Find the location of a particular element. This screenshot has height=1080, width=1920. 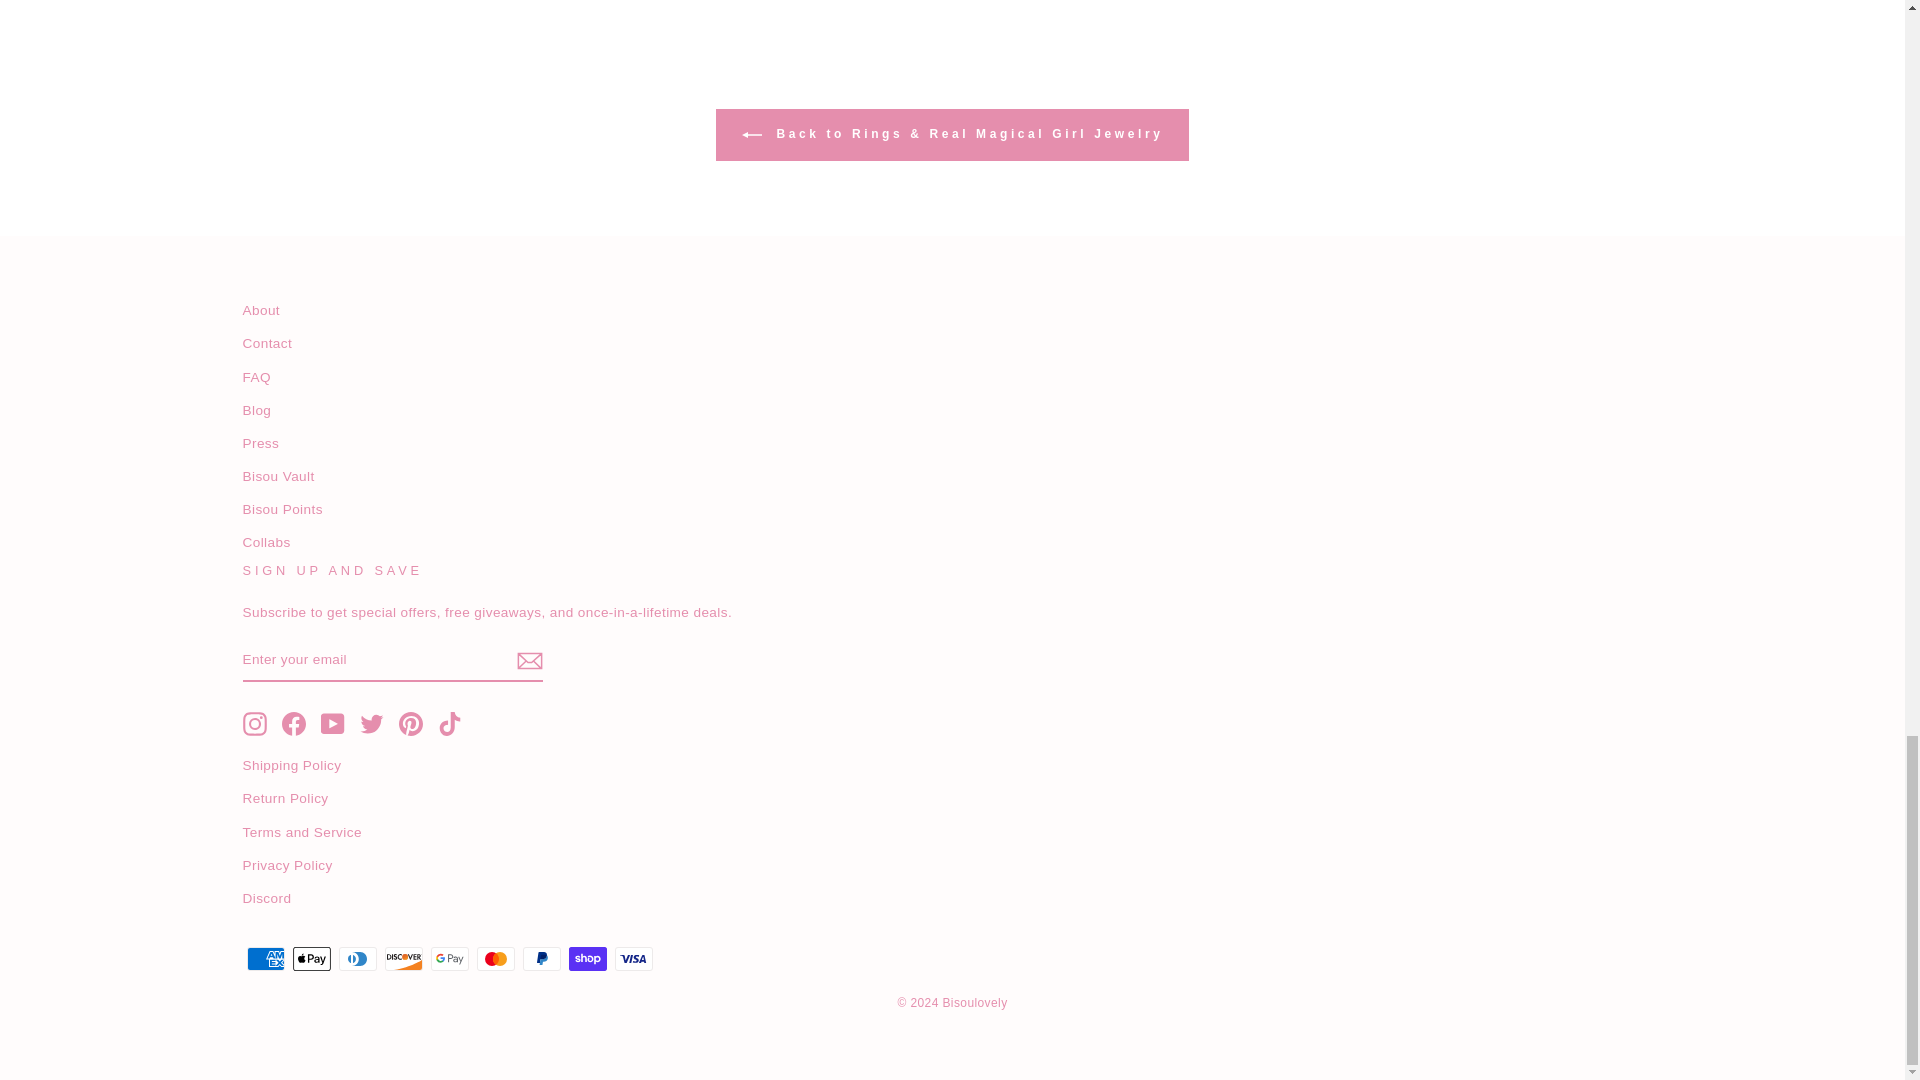

Discover is located at coordinates (403, 958).